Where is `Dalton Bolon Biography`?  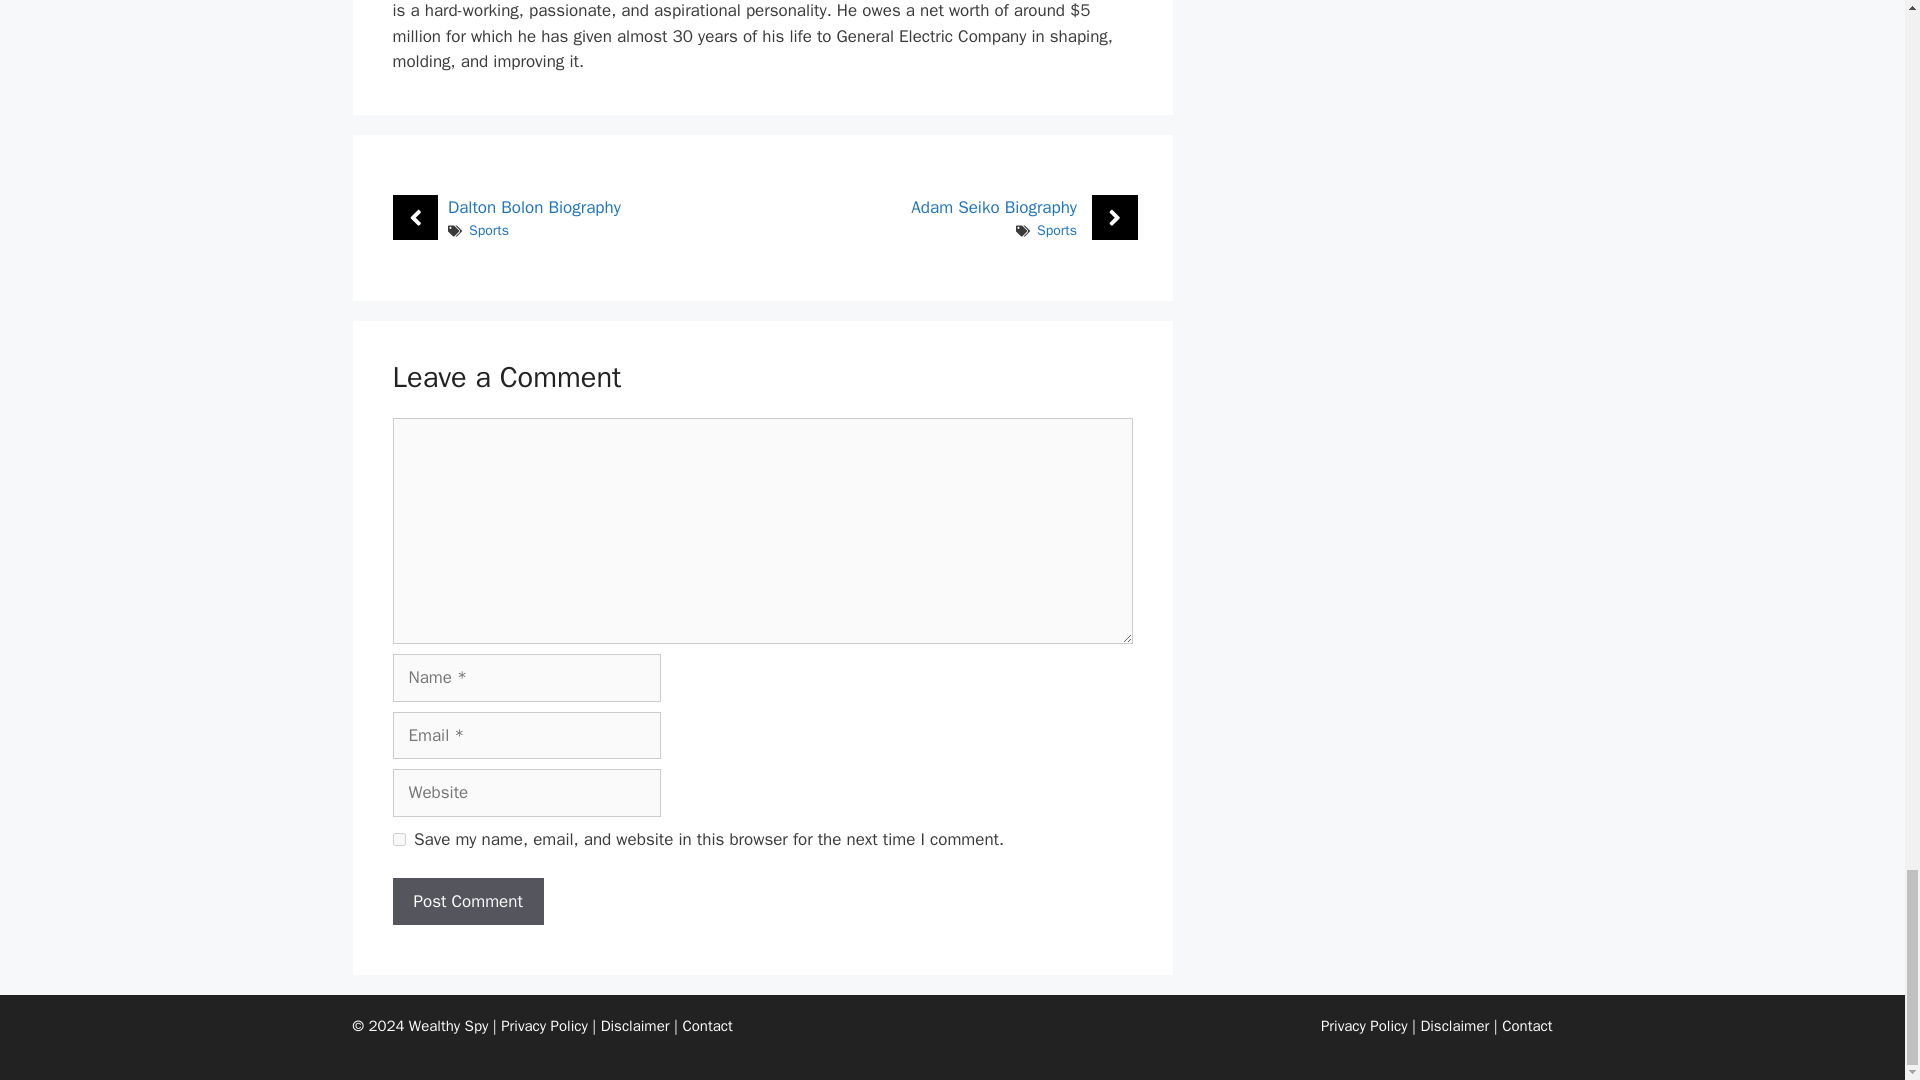
Dalton Bolon Biography is located at coordinates (534, 207).